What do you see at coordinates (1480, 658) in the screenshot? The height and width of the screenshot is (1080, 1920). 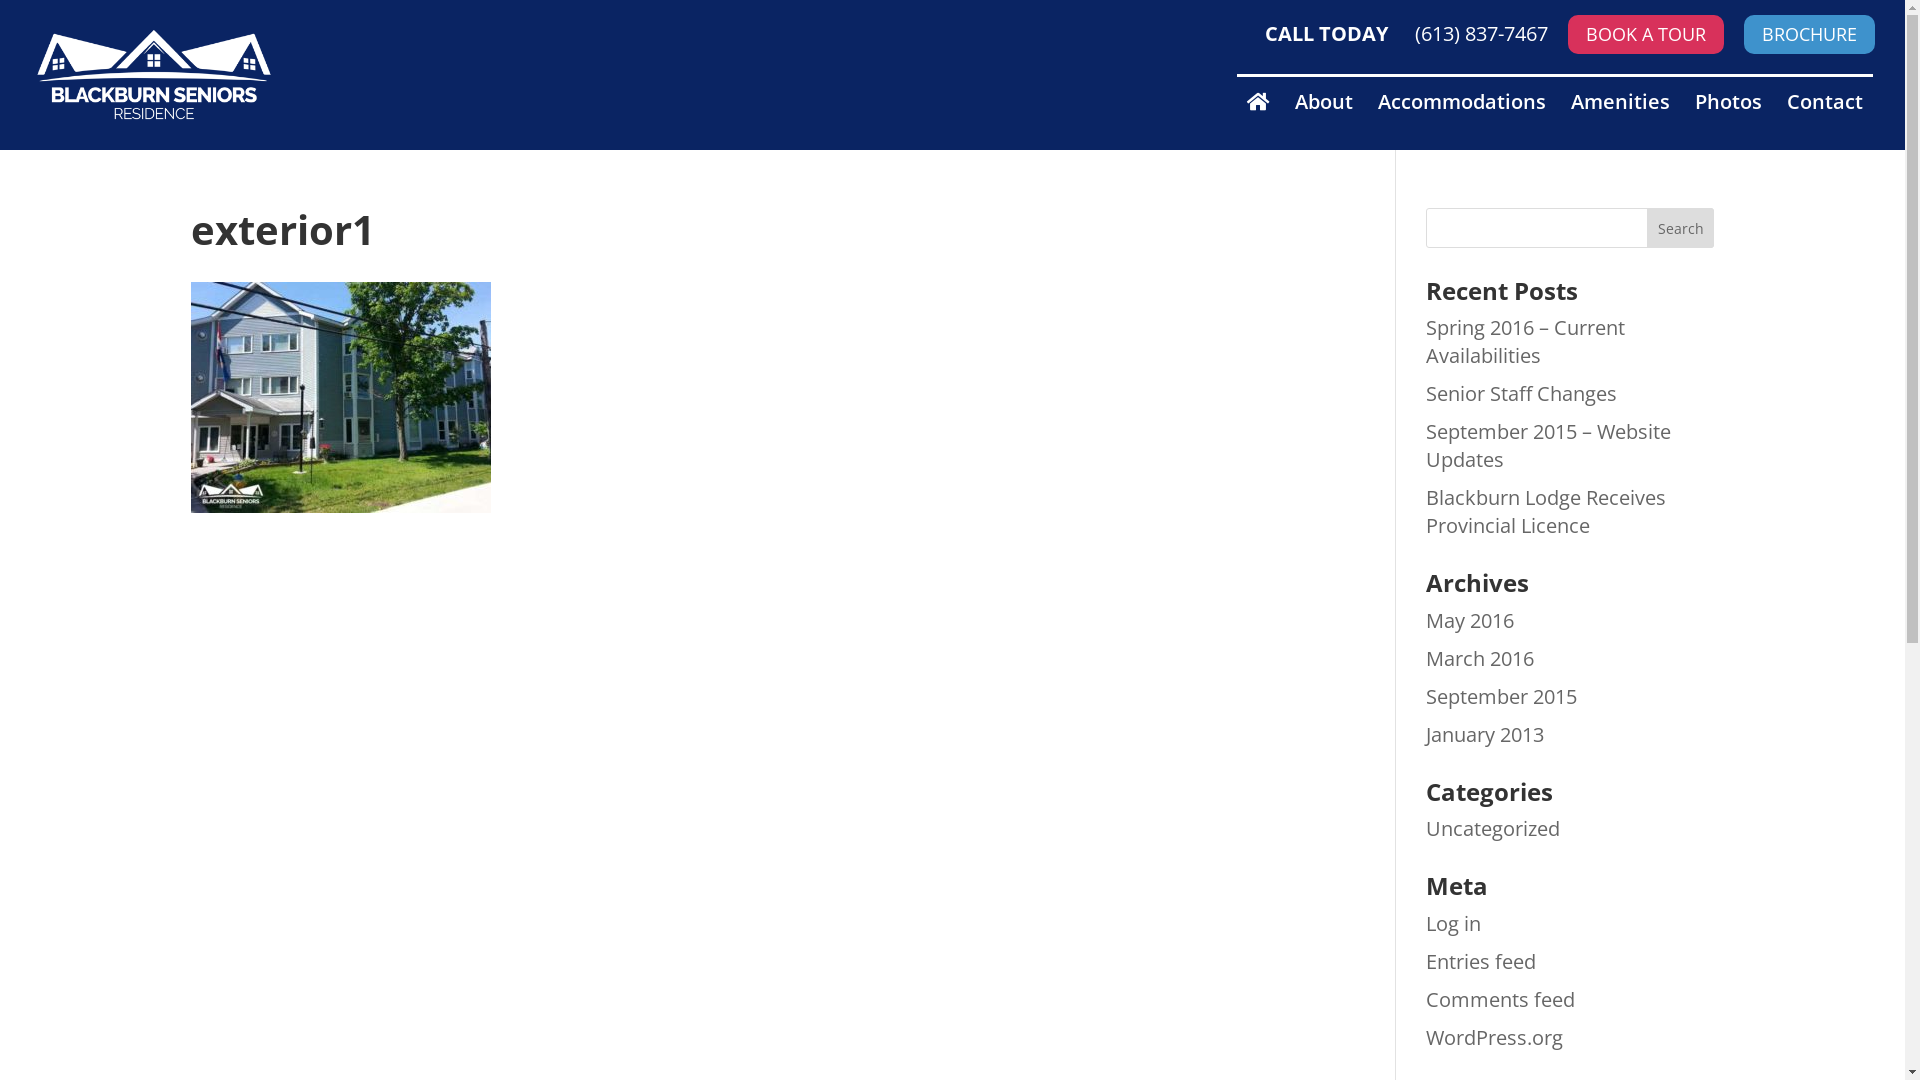 I see `March 2016` at bounding box center [1480, 658].